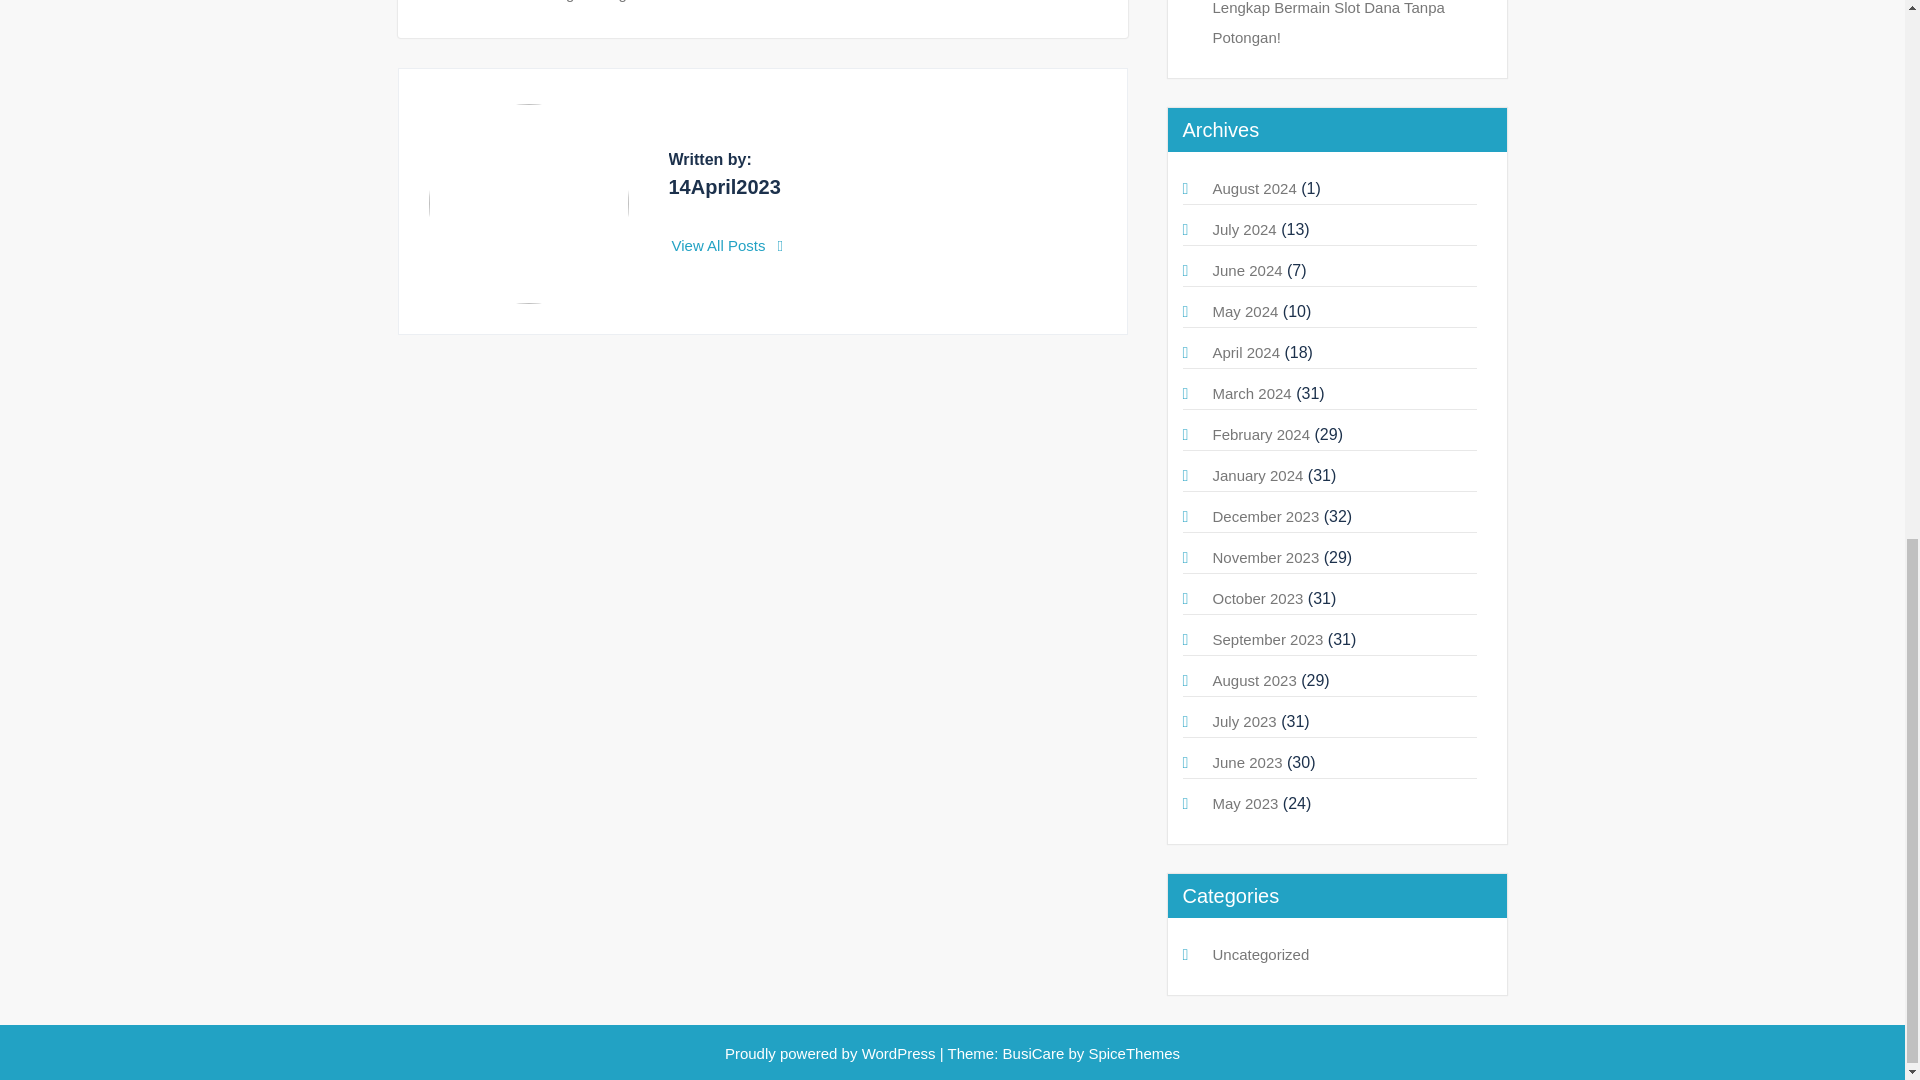  I want to click on March 2024, so click(1250, 392).